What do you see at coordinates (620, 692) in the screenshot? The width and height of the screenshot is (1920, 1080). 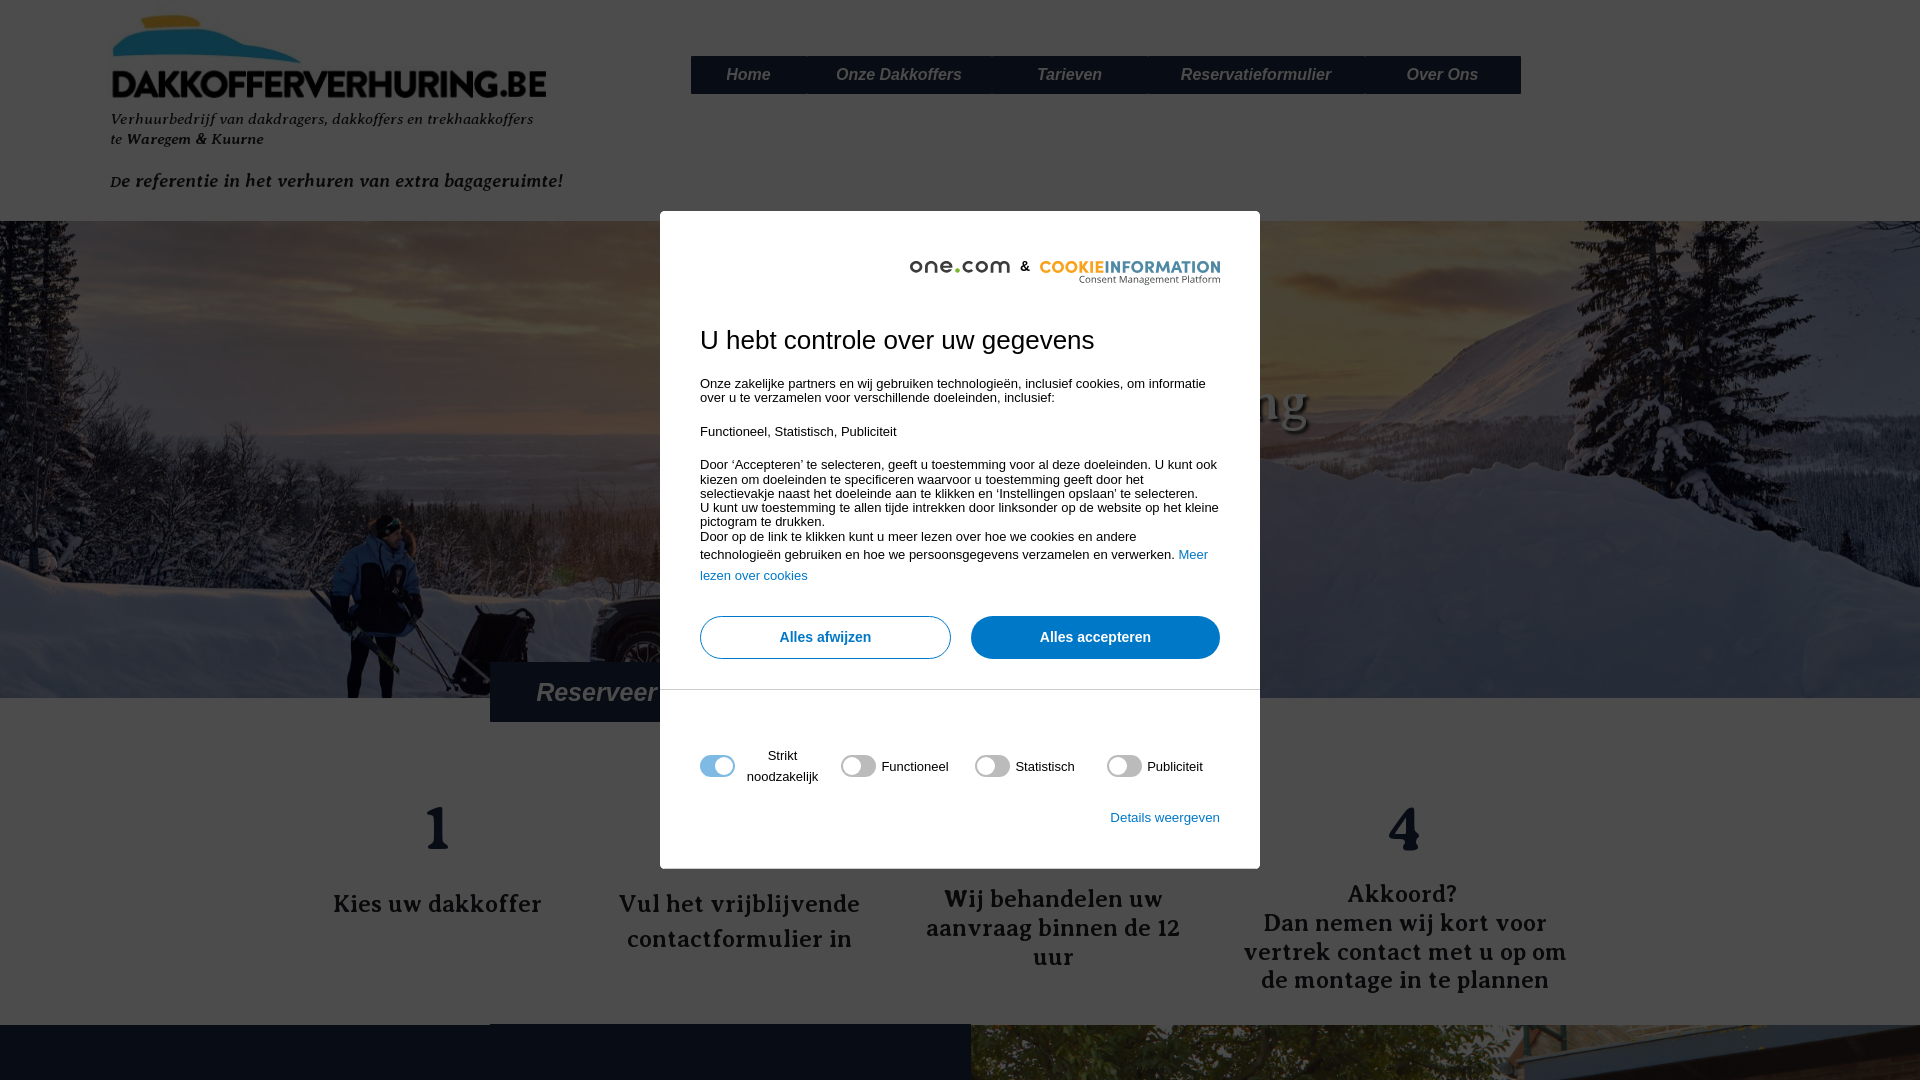 I see `Reserveer nu!` at bounding box center [620, 692].